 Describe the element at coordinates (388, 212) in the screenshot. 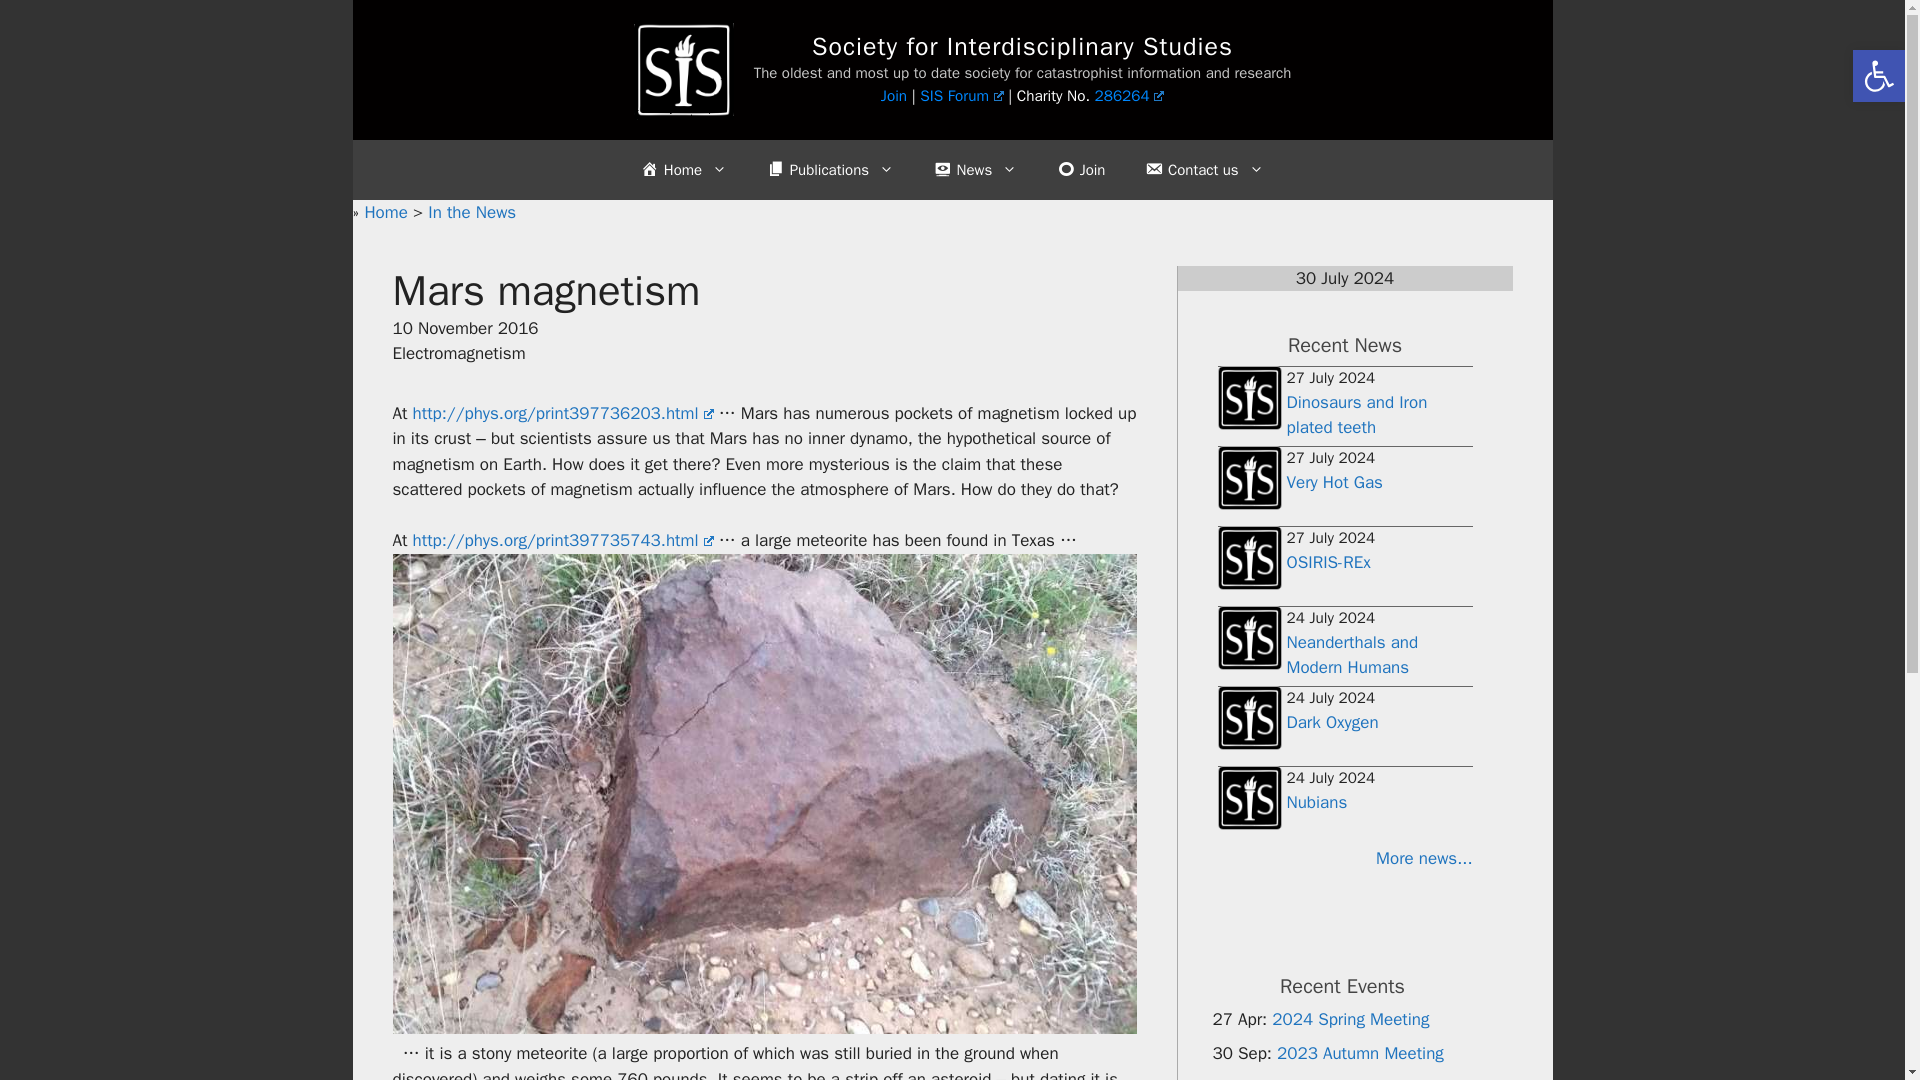

I see `Home` at that location.